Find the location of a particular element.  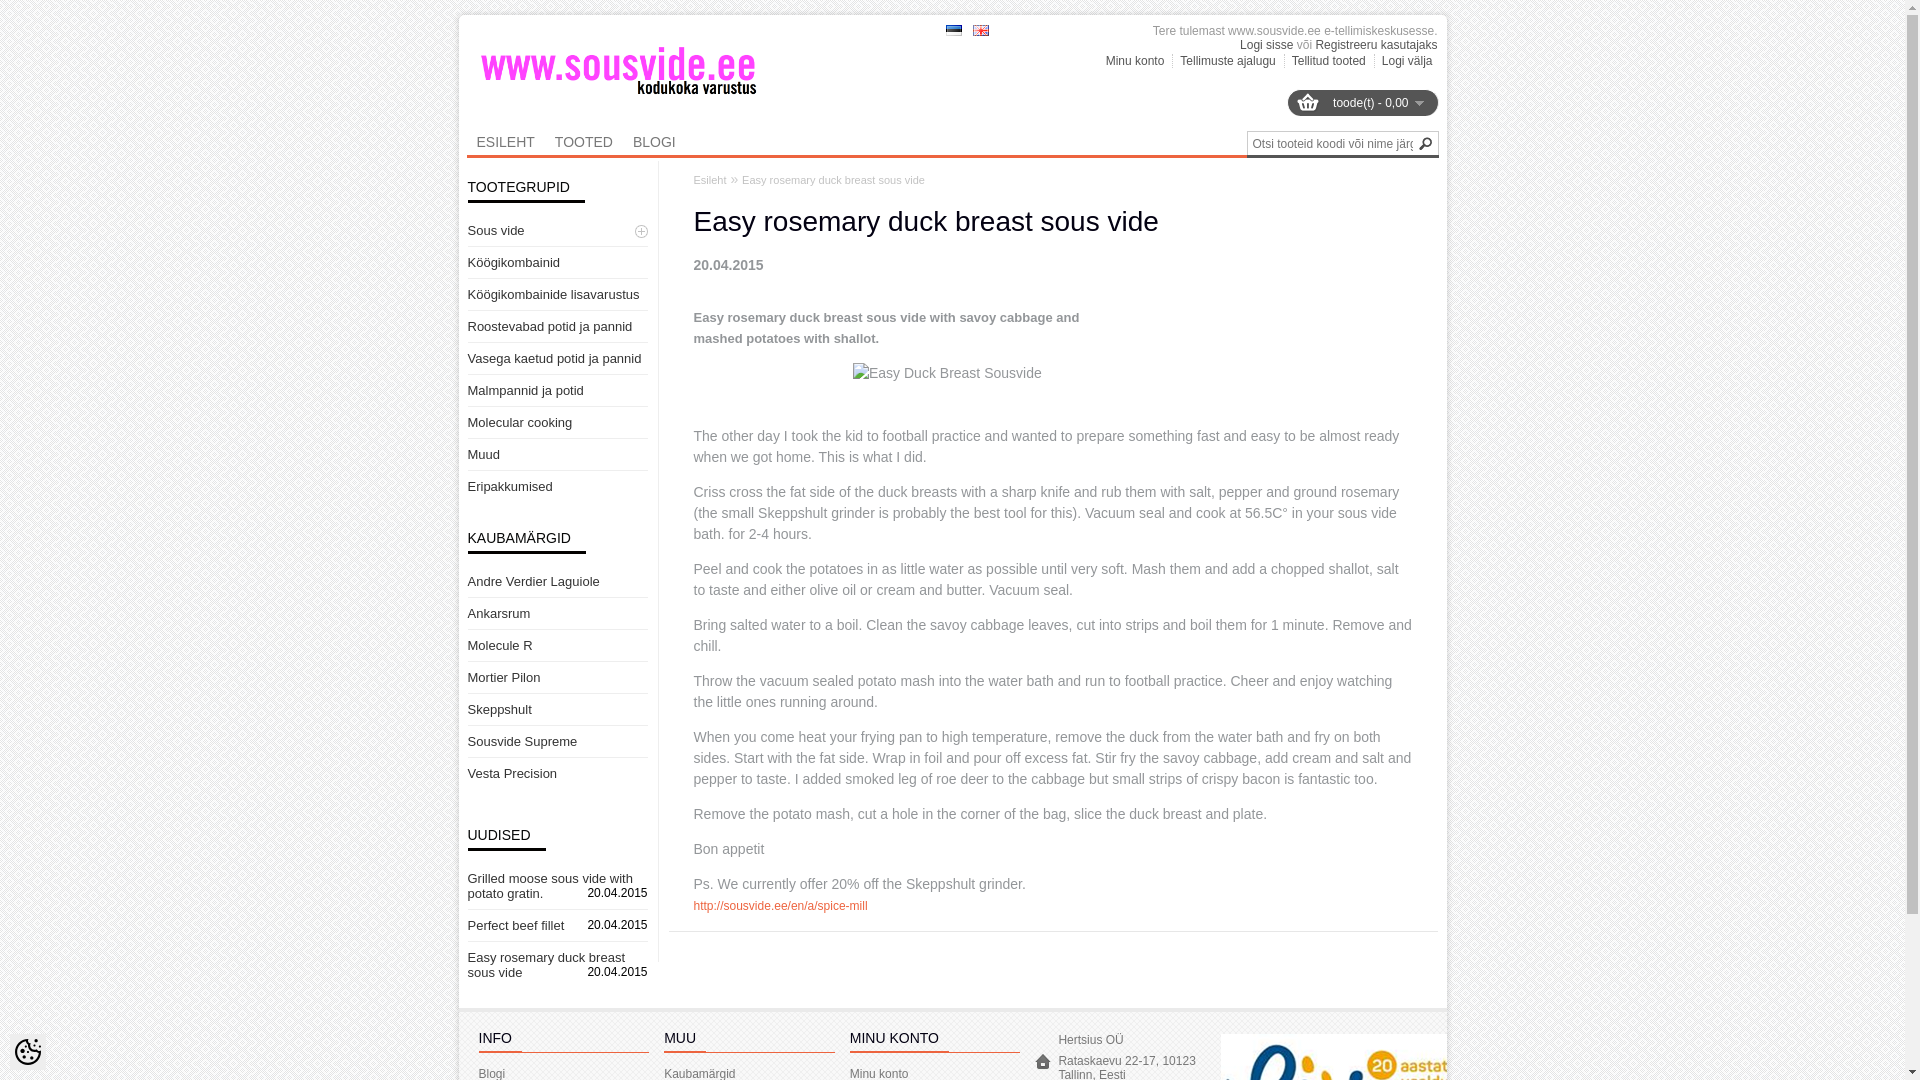

Easy rosemary duck breast sous vide is located at coordinates (833, 179).